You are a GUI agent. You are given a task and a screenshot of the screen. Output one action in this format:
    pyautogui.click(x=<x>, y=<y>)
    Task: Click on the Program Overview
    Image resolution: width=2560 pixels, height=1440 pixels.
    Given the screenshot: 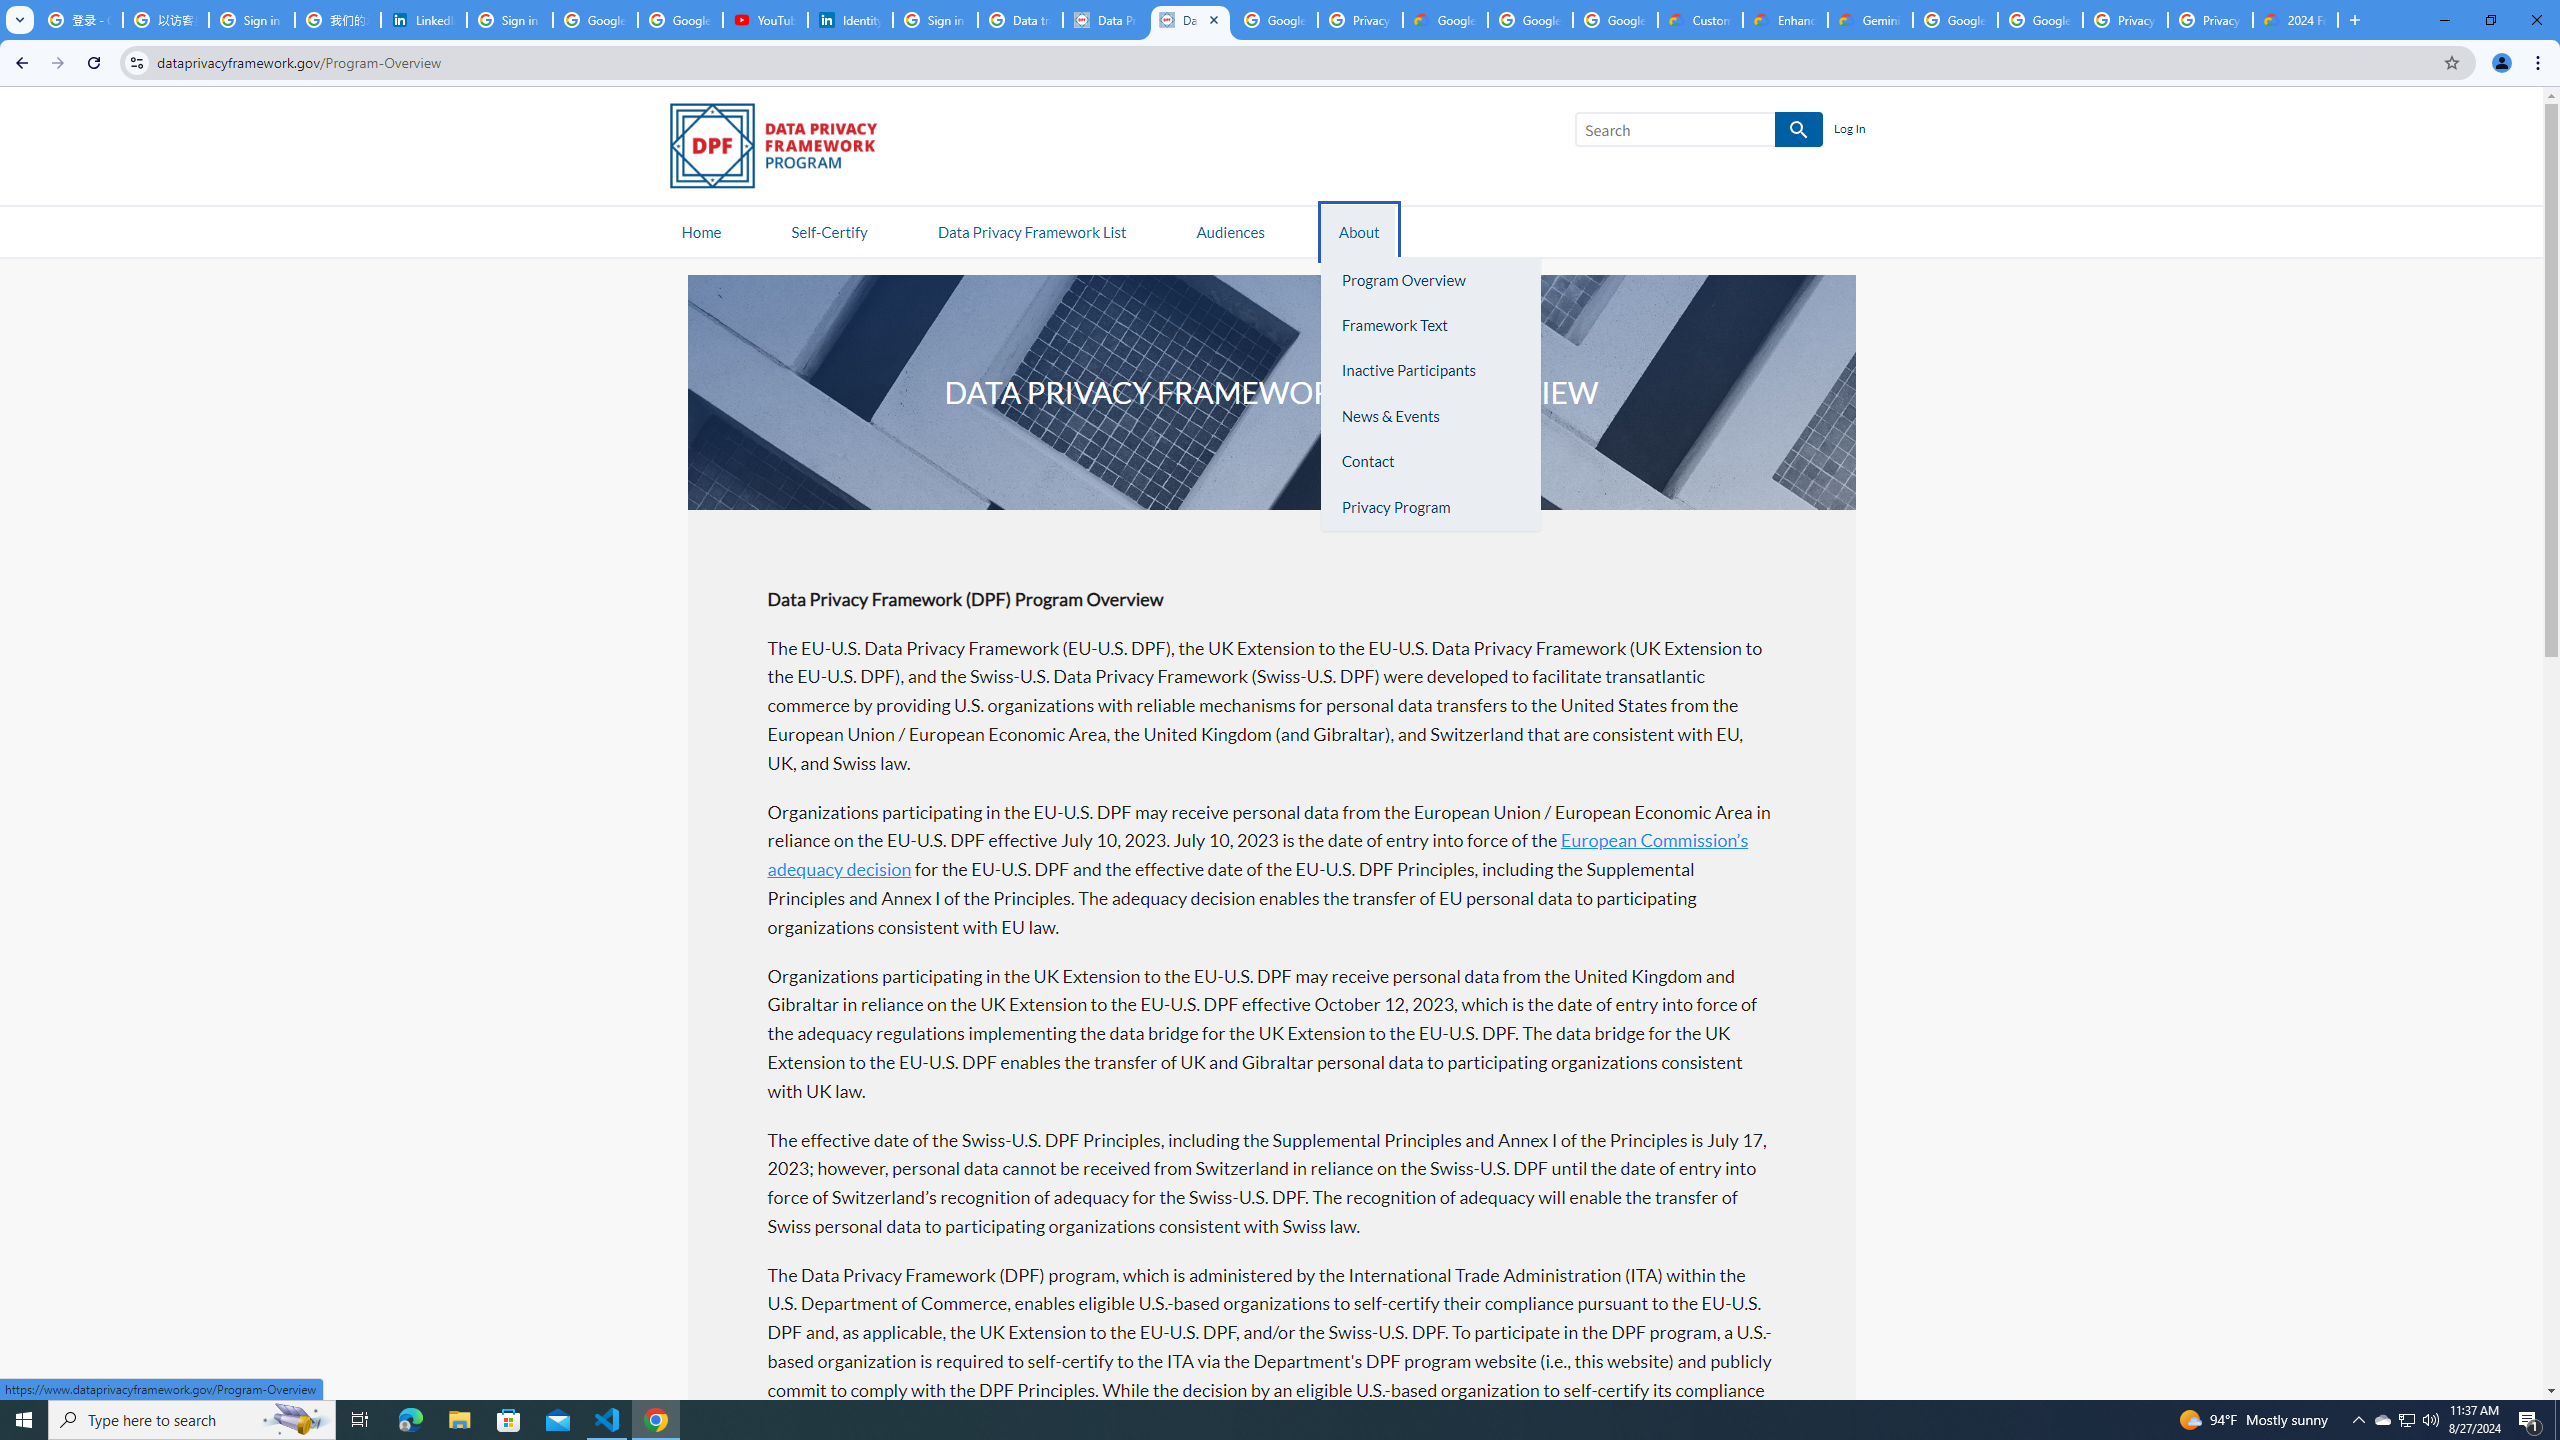 What is the action you would take?
    pyautogui.click(x=1430, y=279)
    